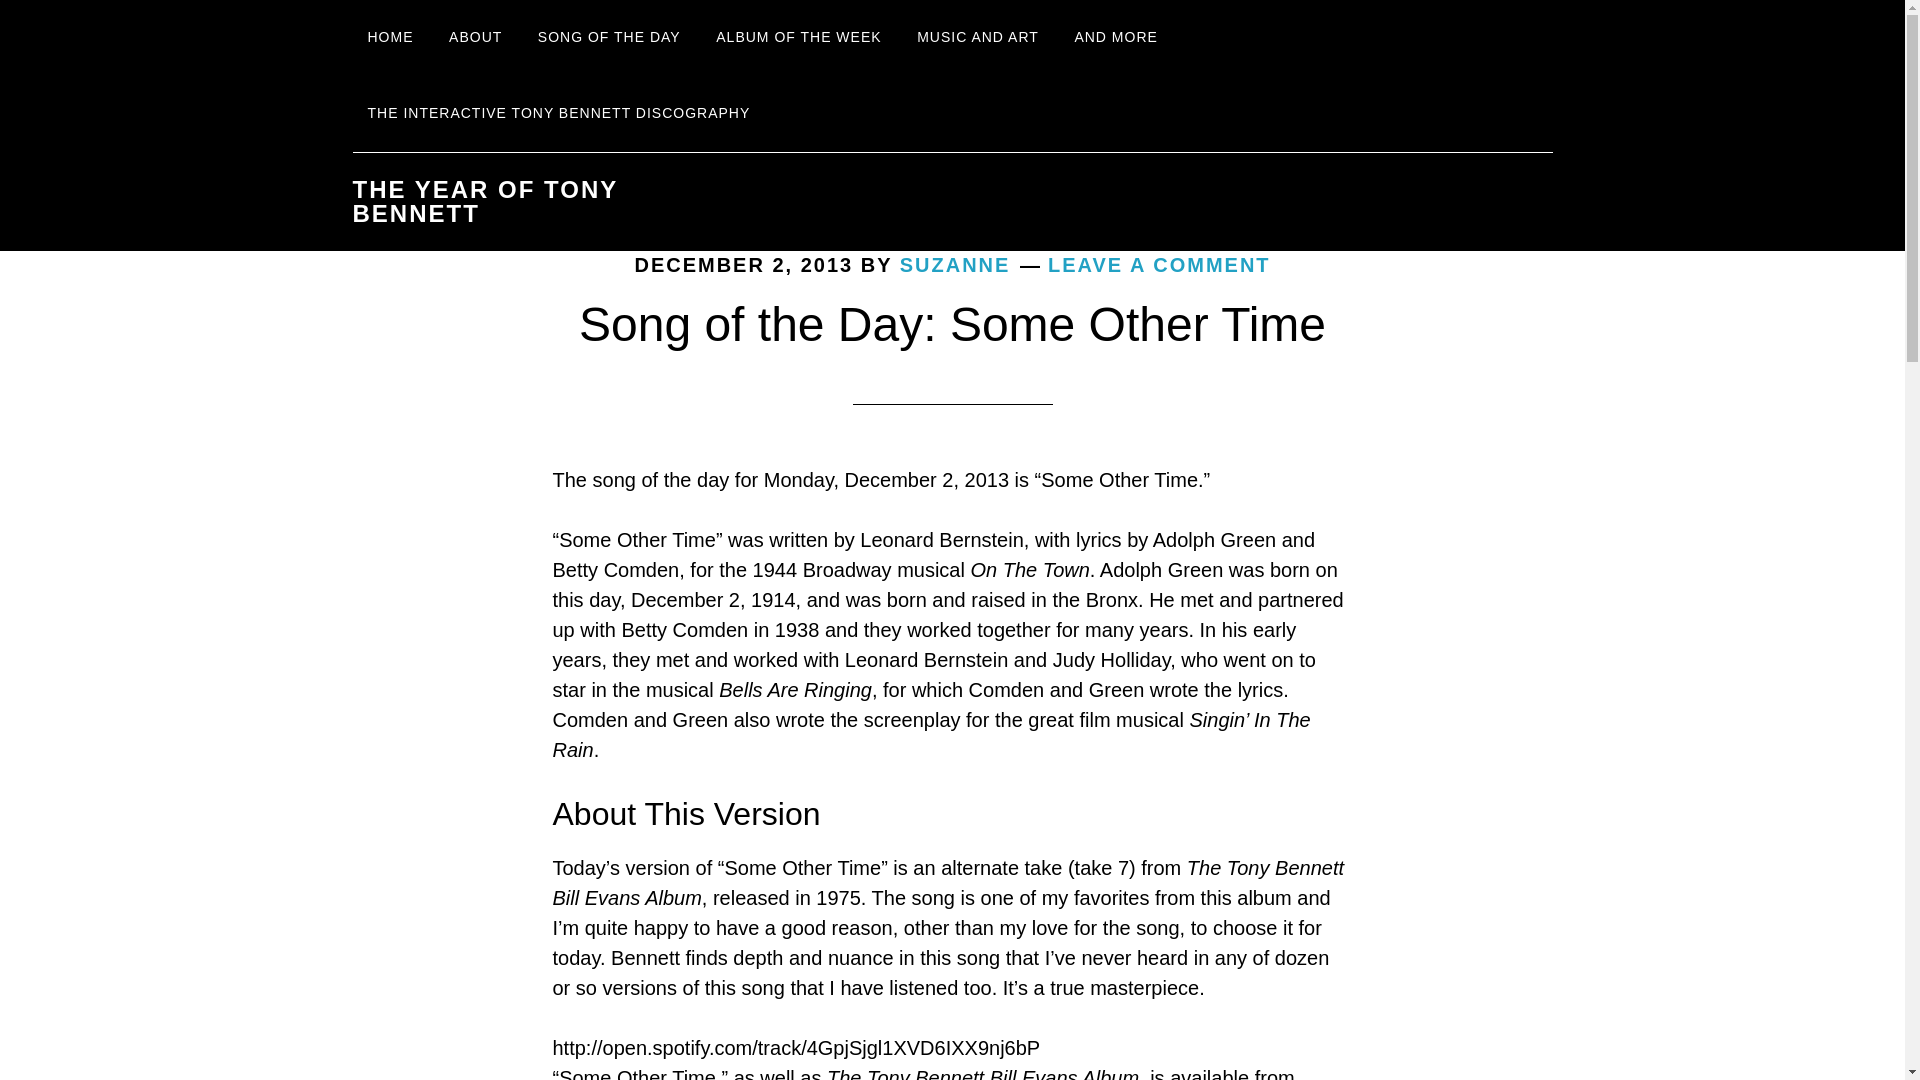 This screenshot has width=1920, height=1080. I want to click on SUZANNE, so click(956, 264).